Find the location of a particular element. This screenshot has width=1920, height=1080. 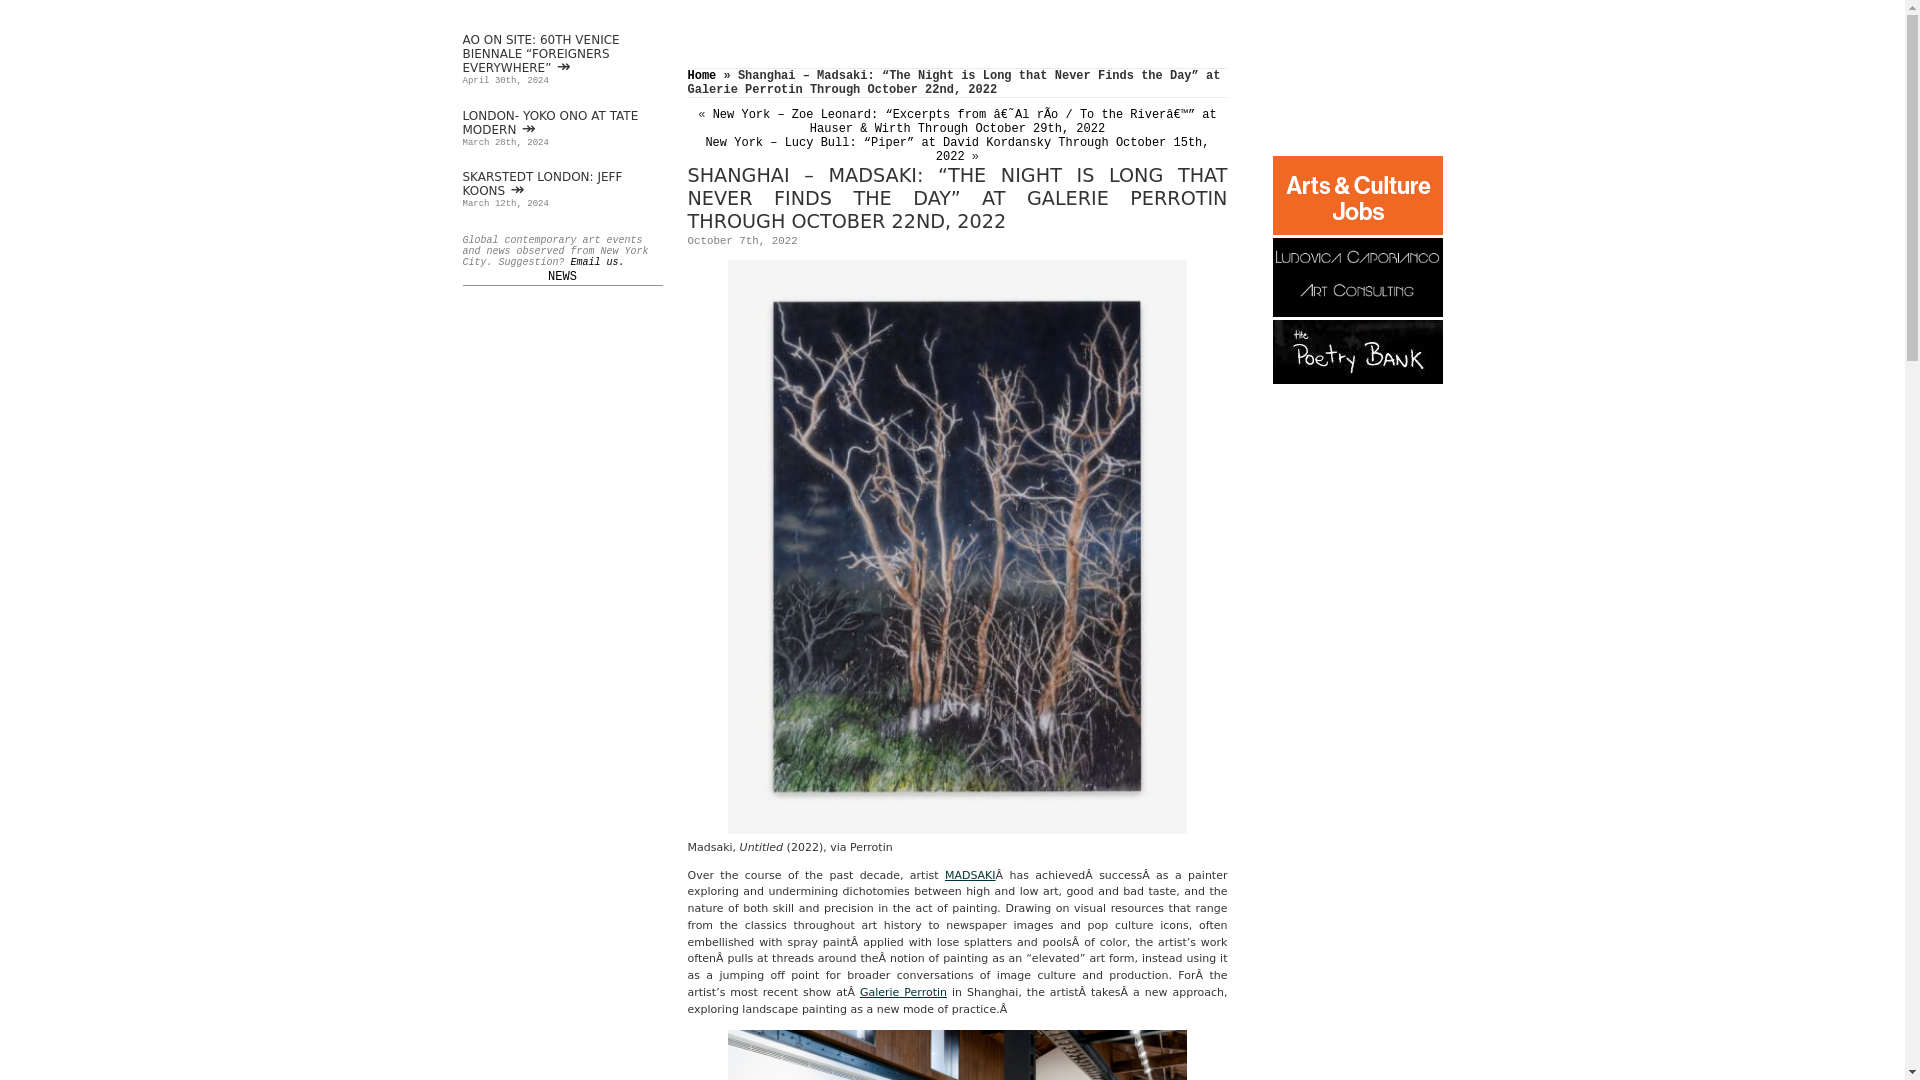

Email us. is located at coordinates (598, 262).